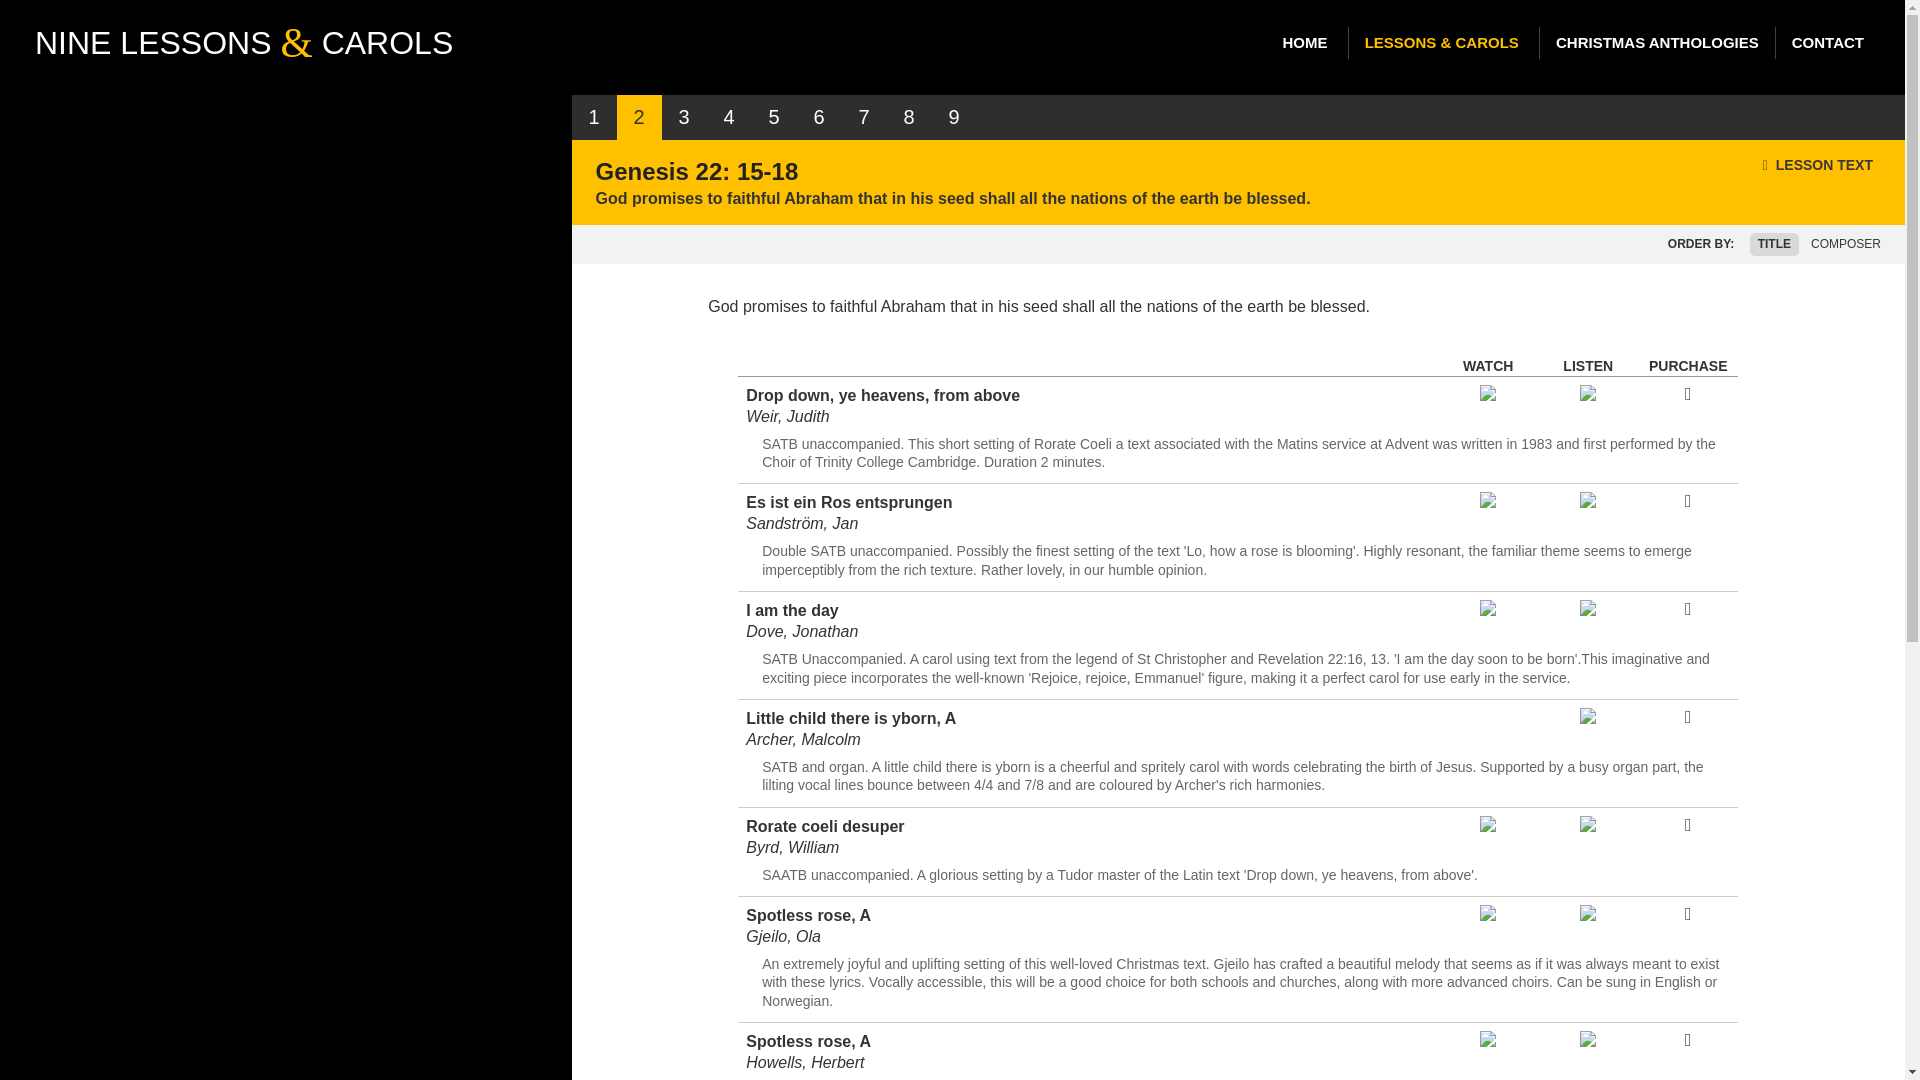 The width and height of the screenshot is (1920, 1080). I want to click on 3, so click(684, 118).